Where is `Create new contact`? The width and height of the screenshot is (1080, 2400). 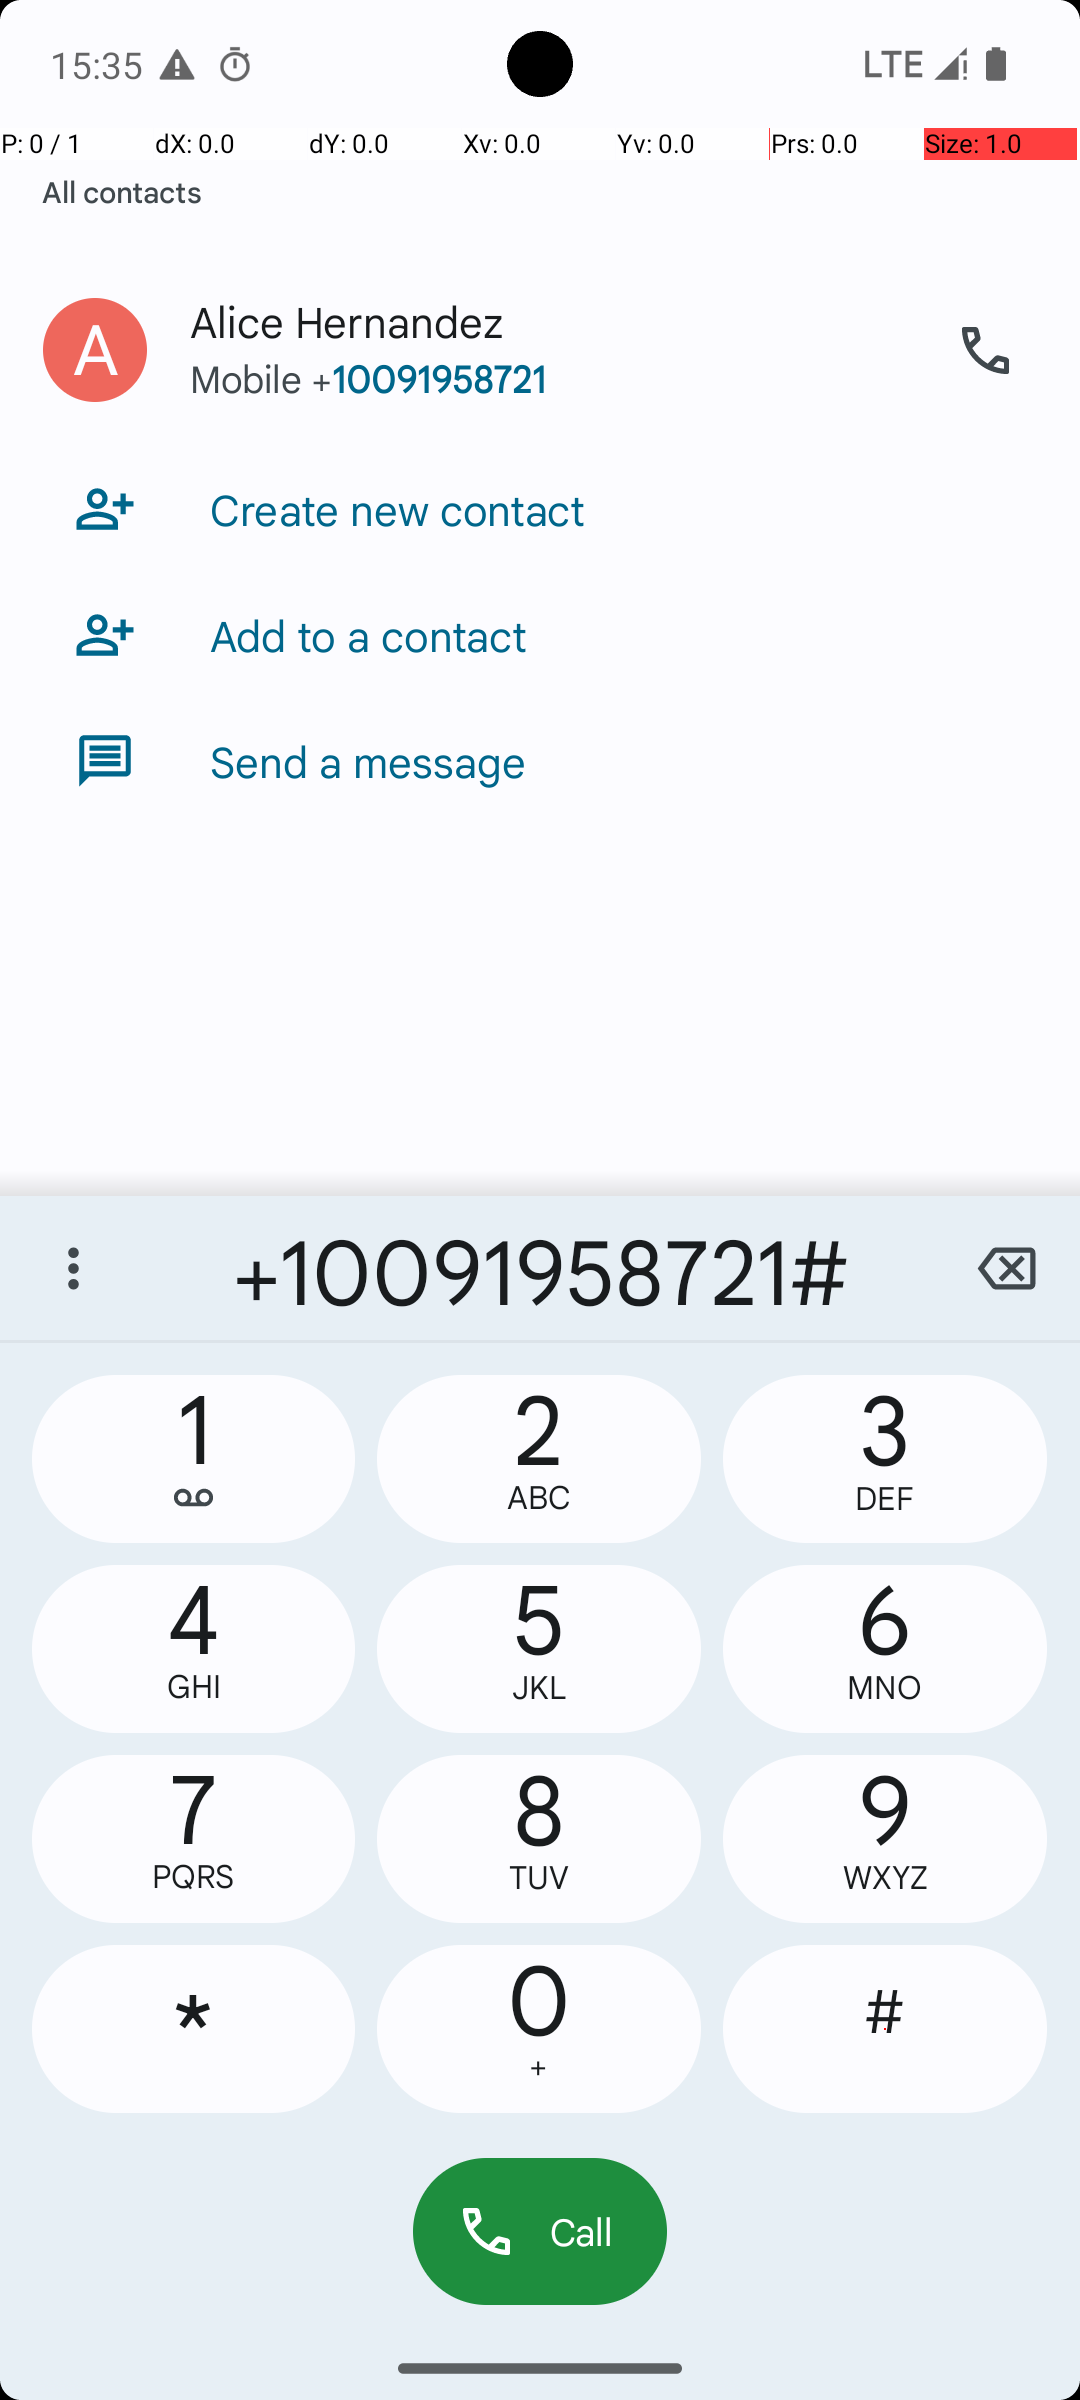
Create new contact is located at coordinates (398, 509).